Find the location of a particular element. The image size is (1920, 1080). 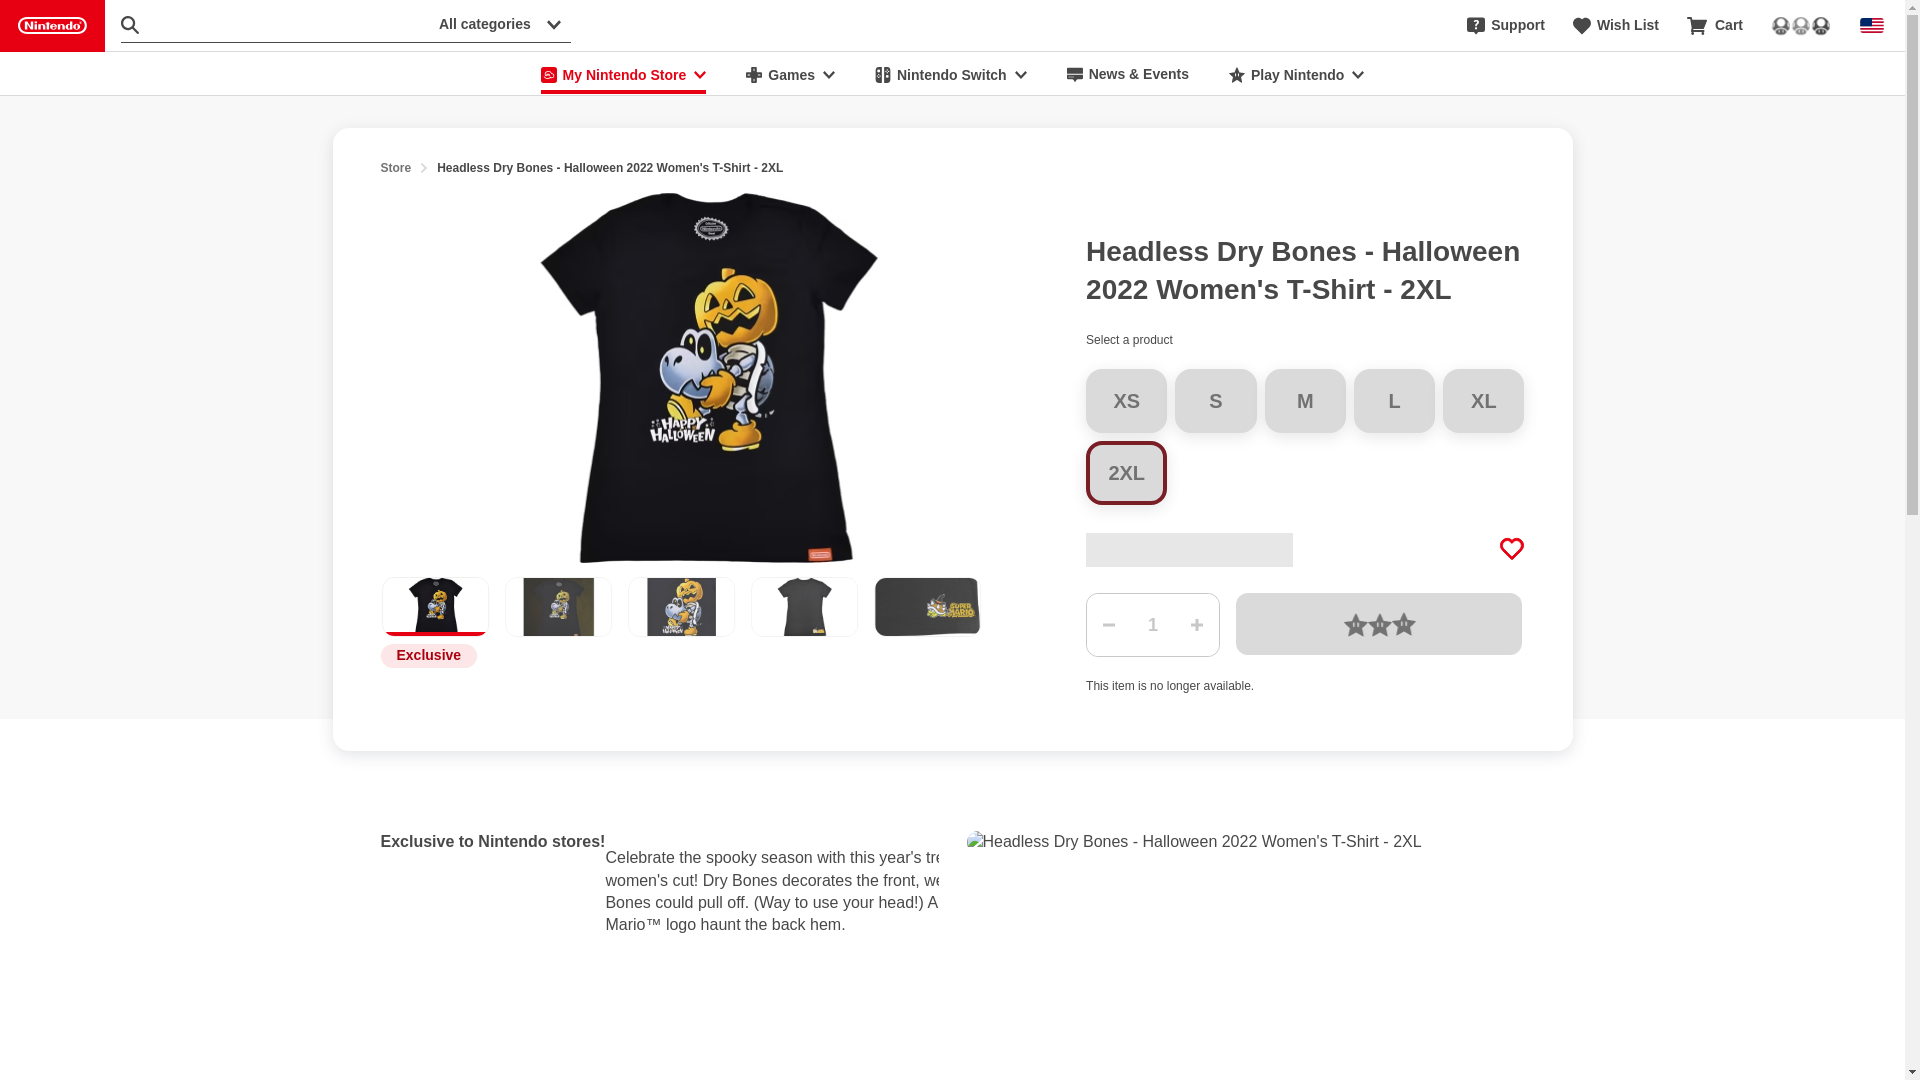

XL is located at coordinates (1484, 401).